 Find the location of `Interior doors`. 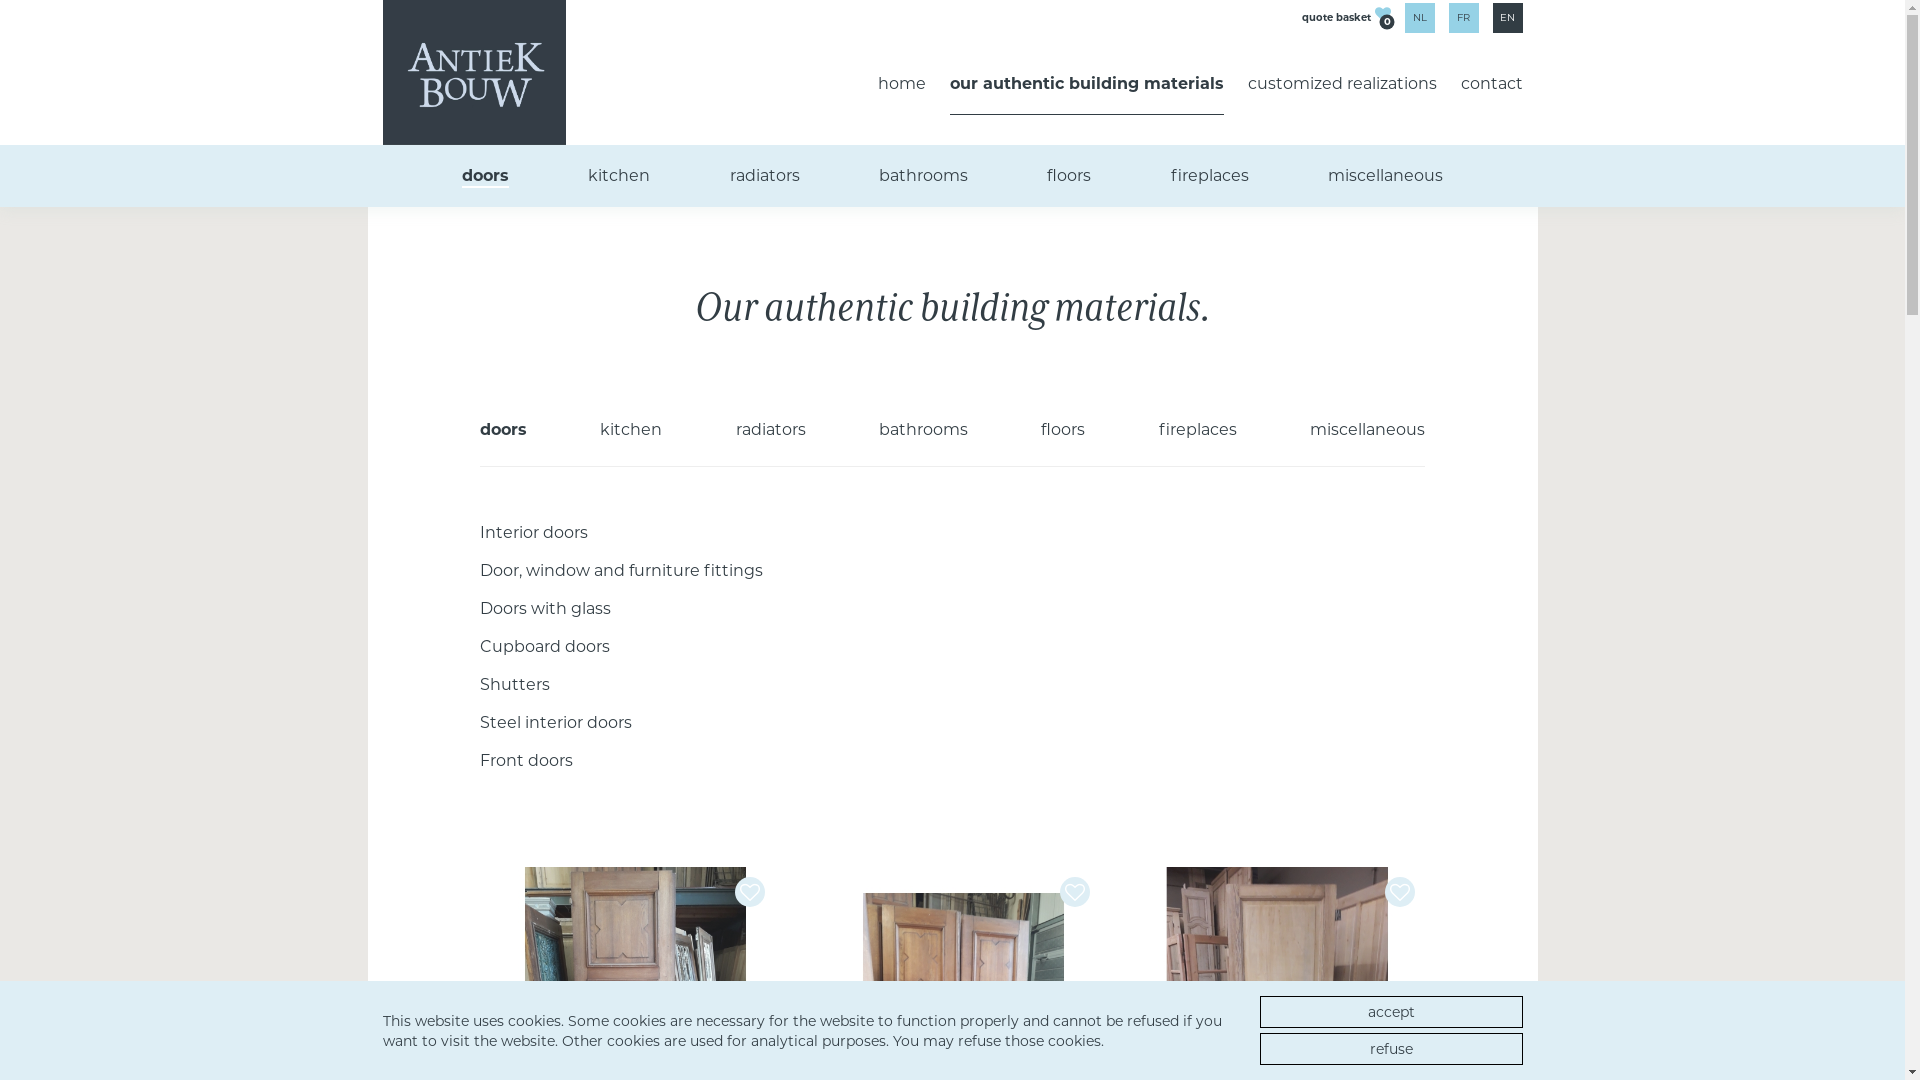

Interior doors is located at coordinates (534, 532).